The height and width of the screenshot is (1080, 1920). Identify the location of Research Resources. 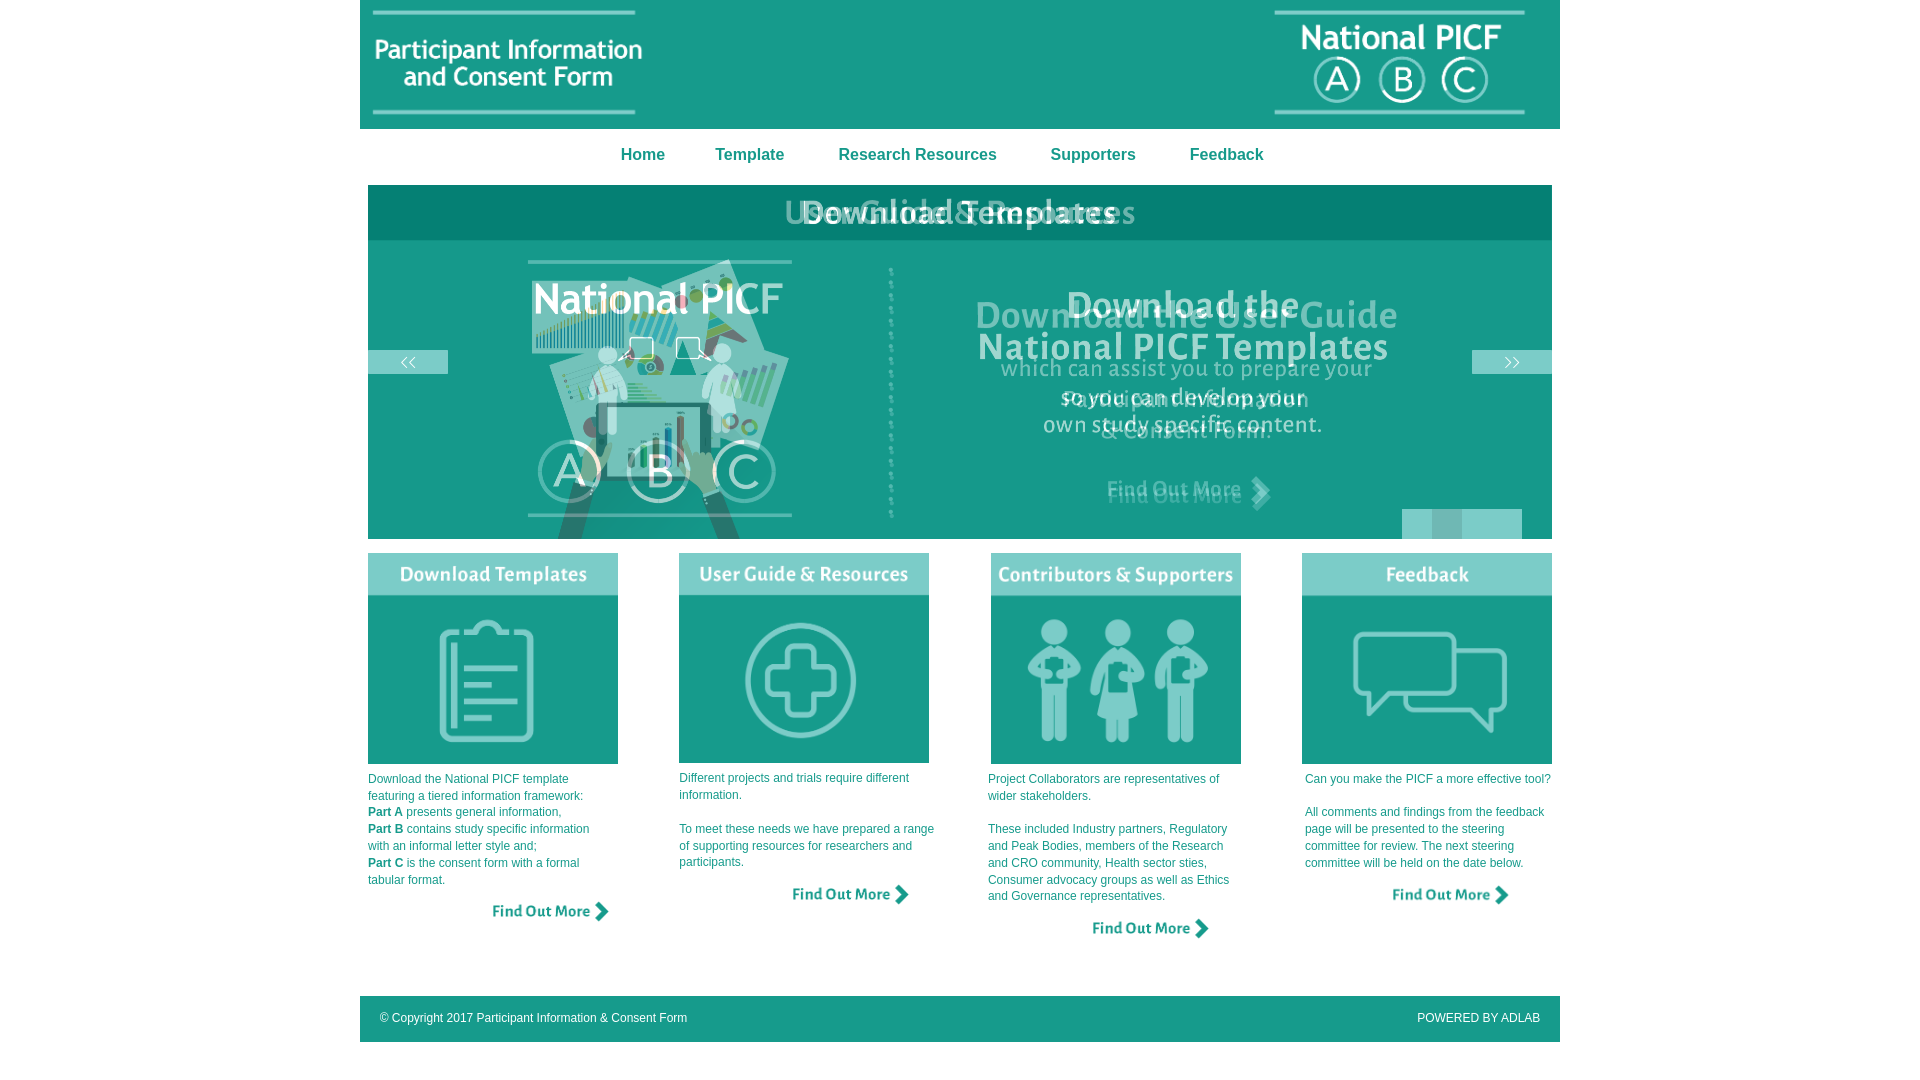
(917, 155).